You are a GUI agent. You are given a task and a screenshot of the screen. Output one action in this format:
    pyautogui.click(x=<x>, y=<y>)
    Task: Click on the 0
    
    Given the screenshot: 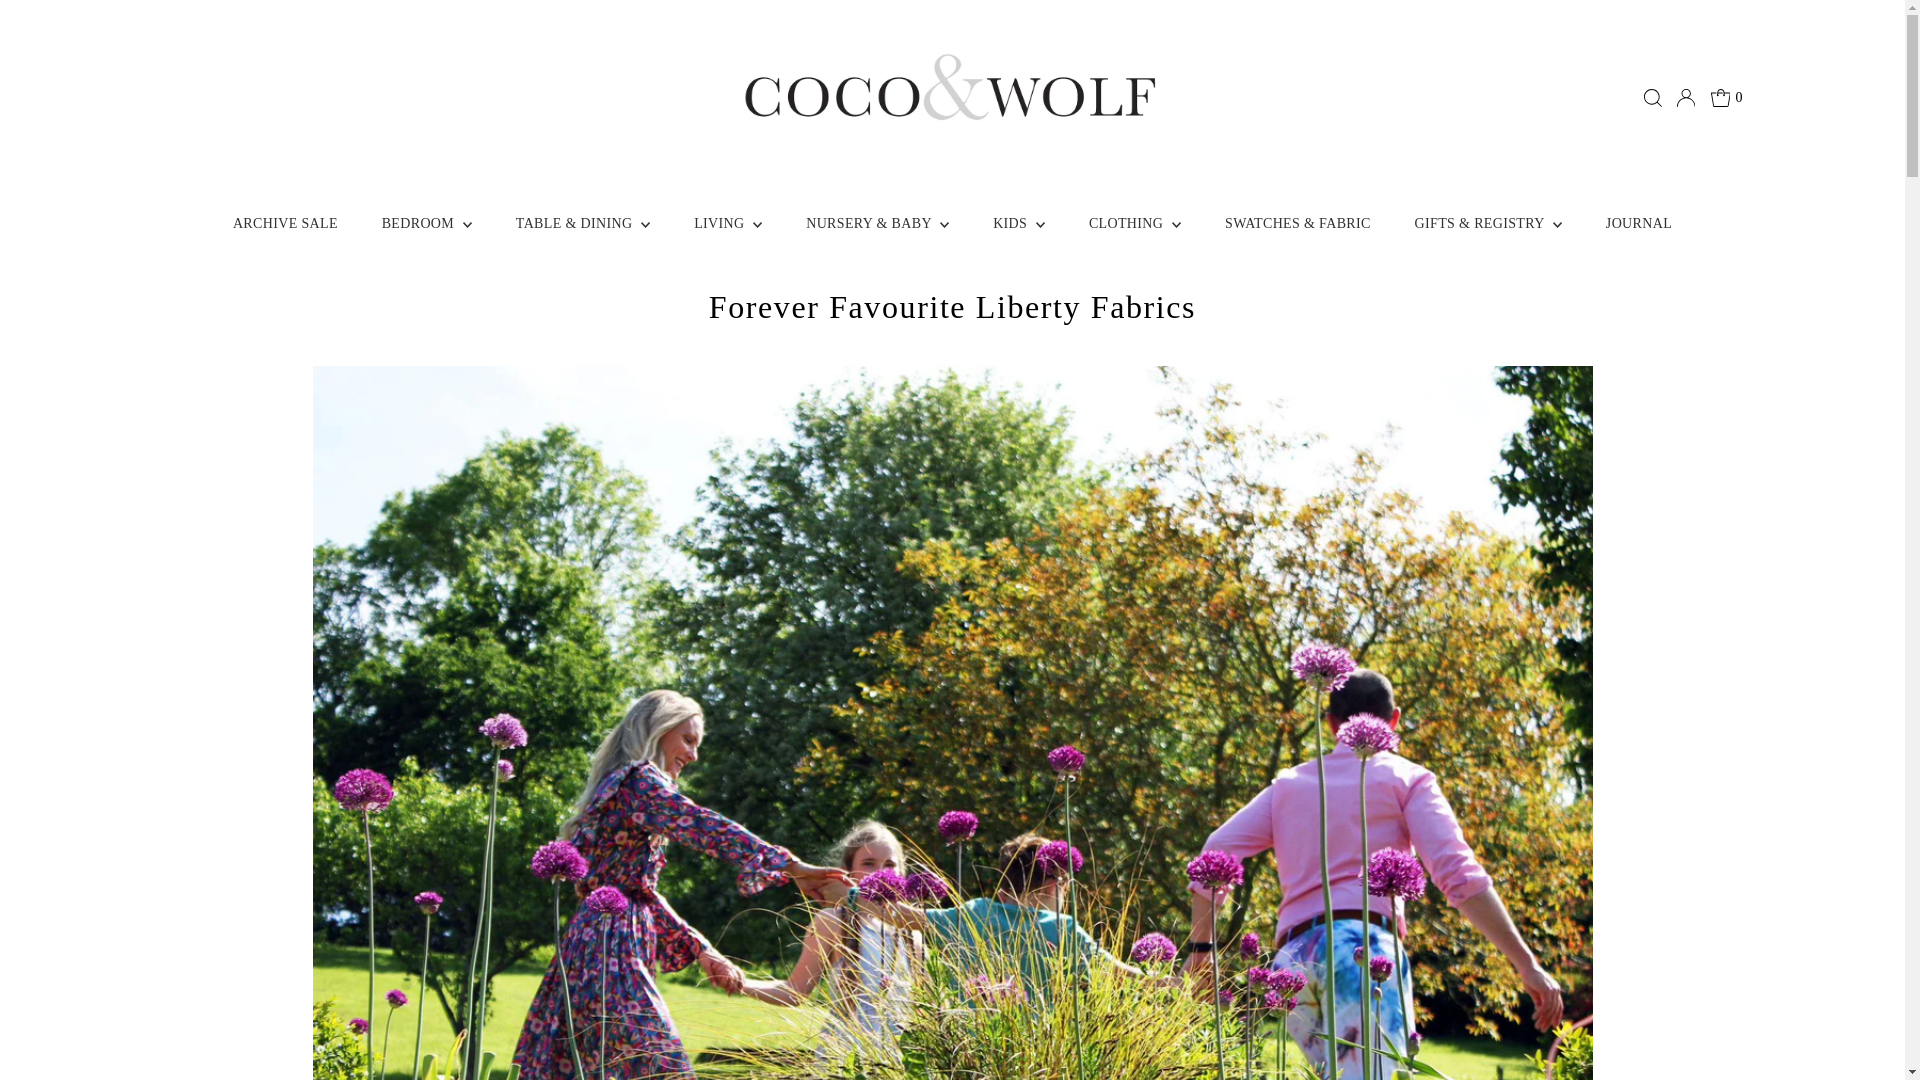 What is the action you would take?
    pyautogui.click(x=1726, y=98)
    